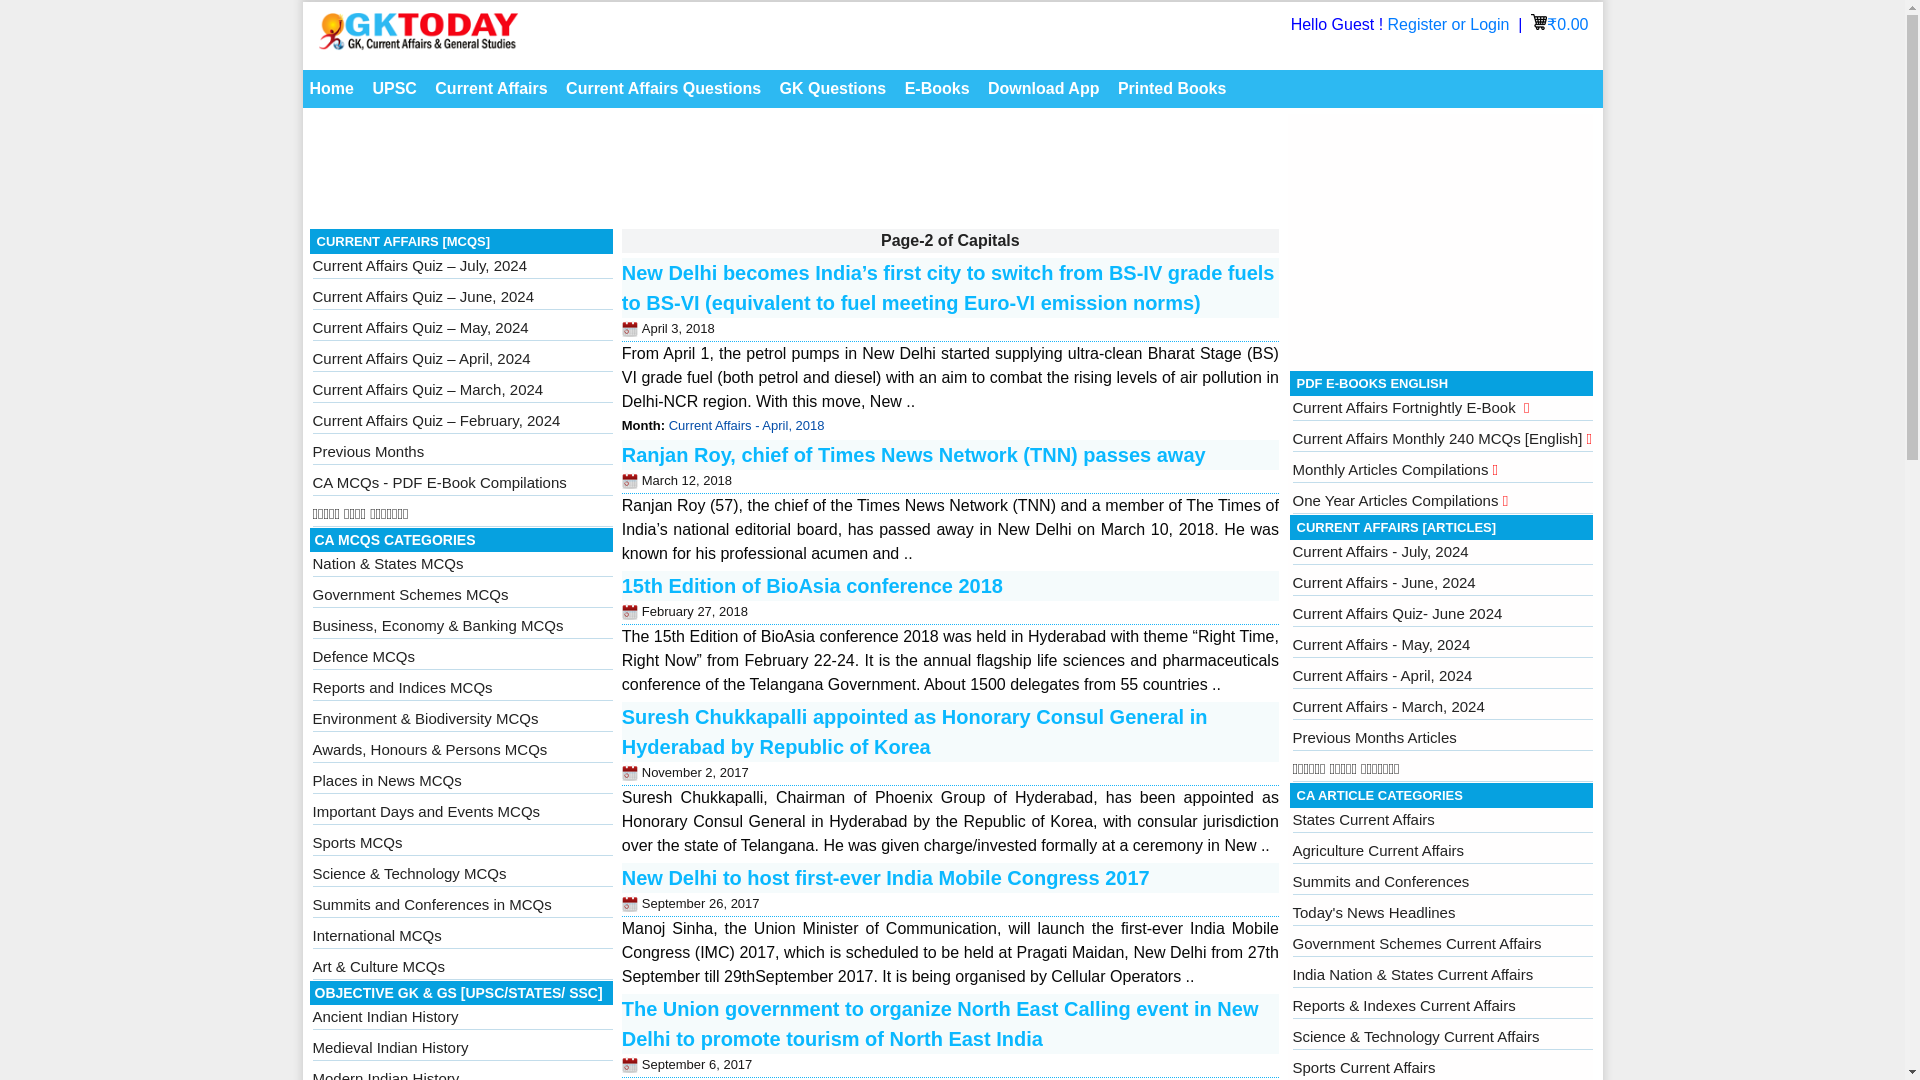 The image size is (1920, 1080). Describe the element at coordinates (362, 656) in the screenshot. I see `Defence MCQs` at that location.